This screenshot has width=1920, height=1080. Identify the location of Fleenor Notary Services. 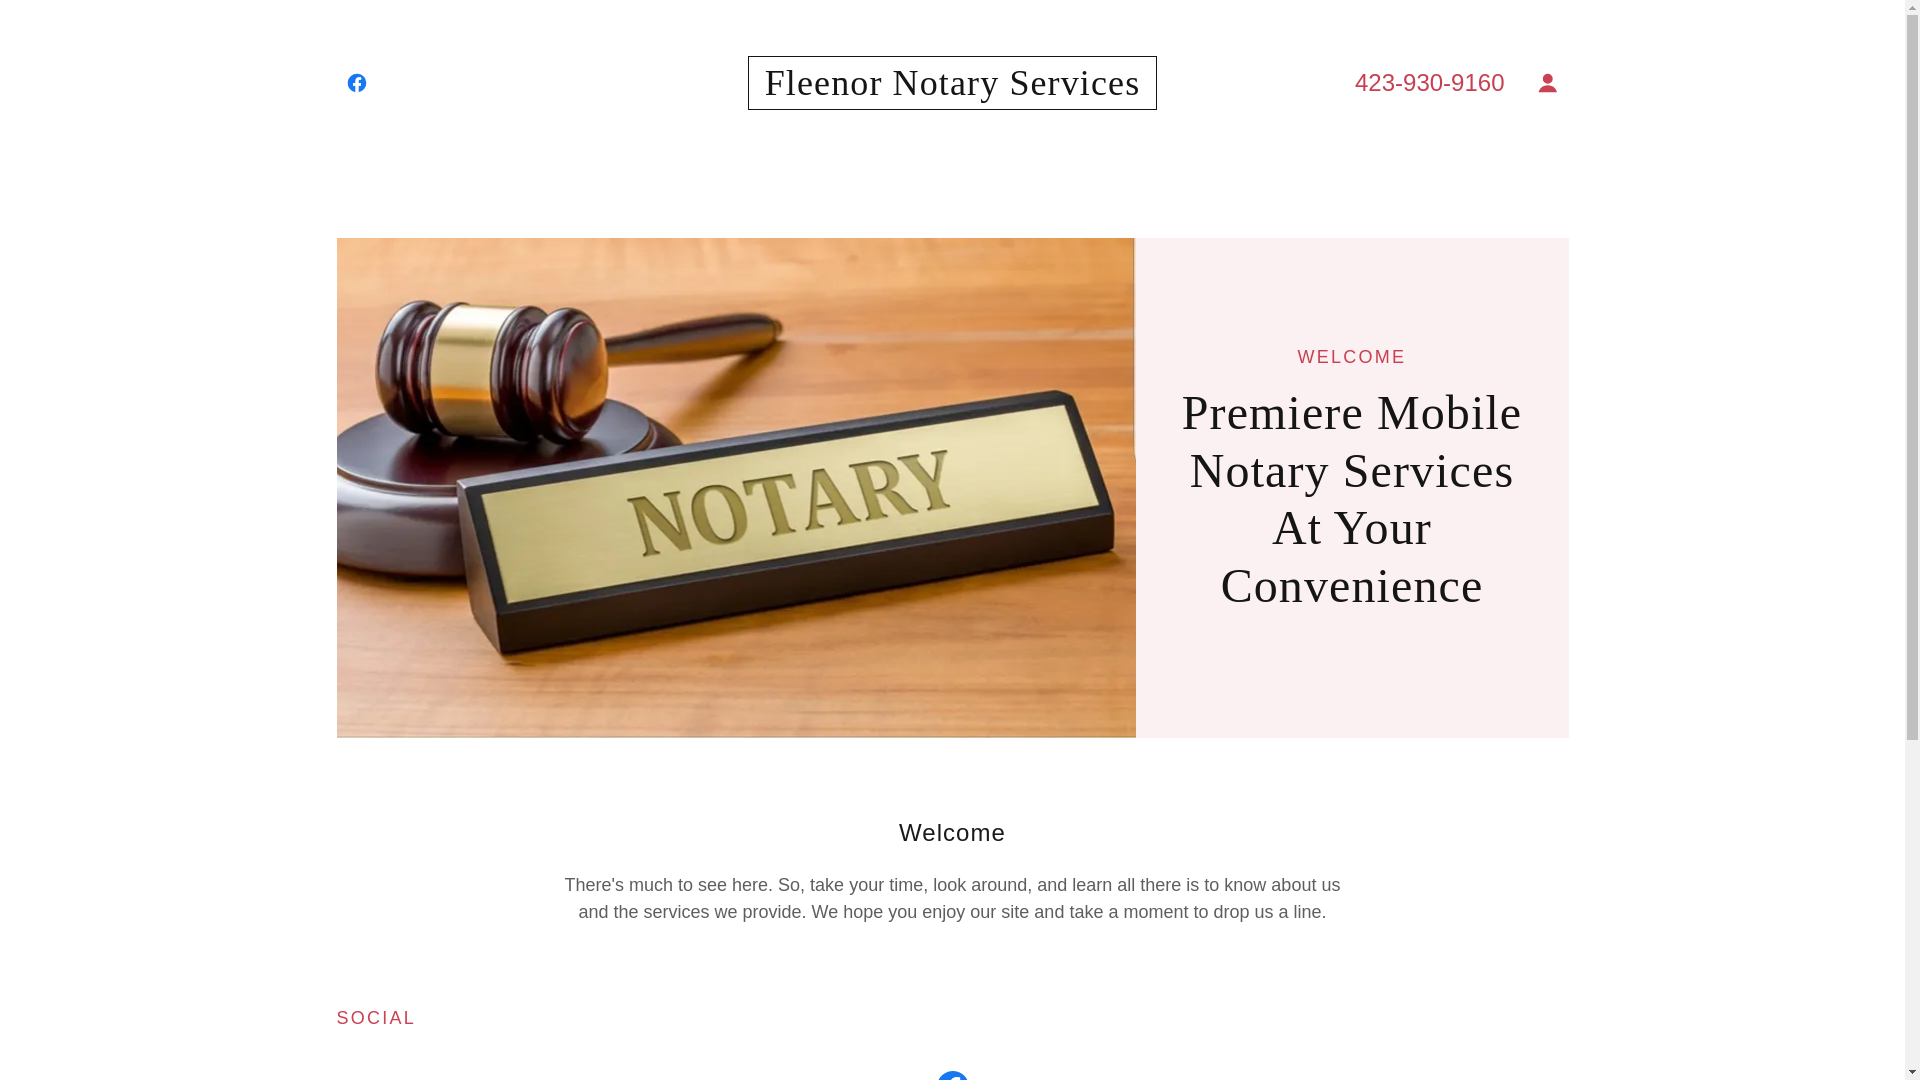
(952, 88).